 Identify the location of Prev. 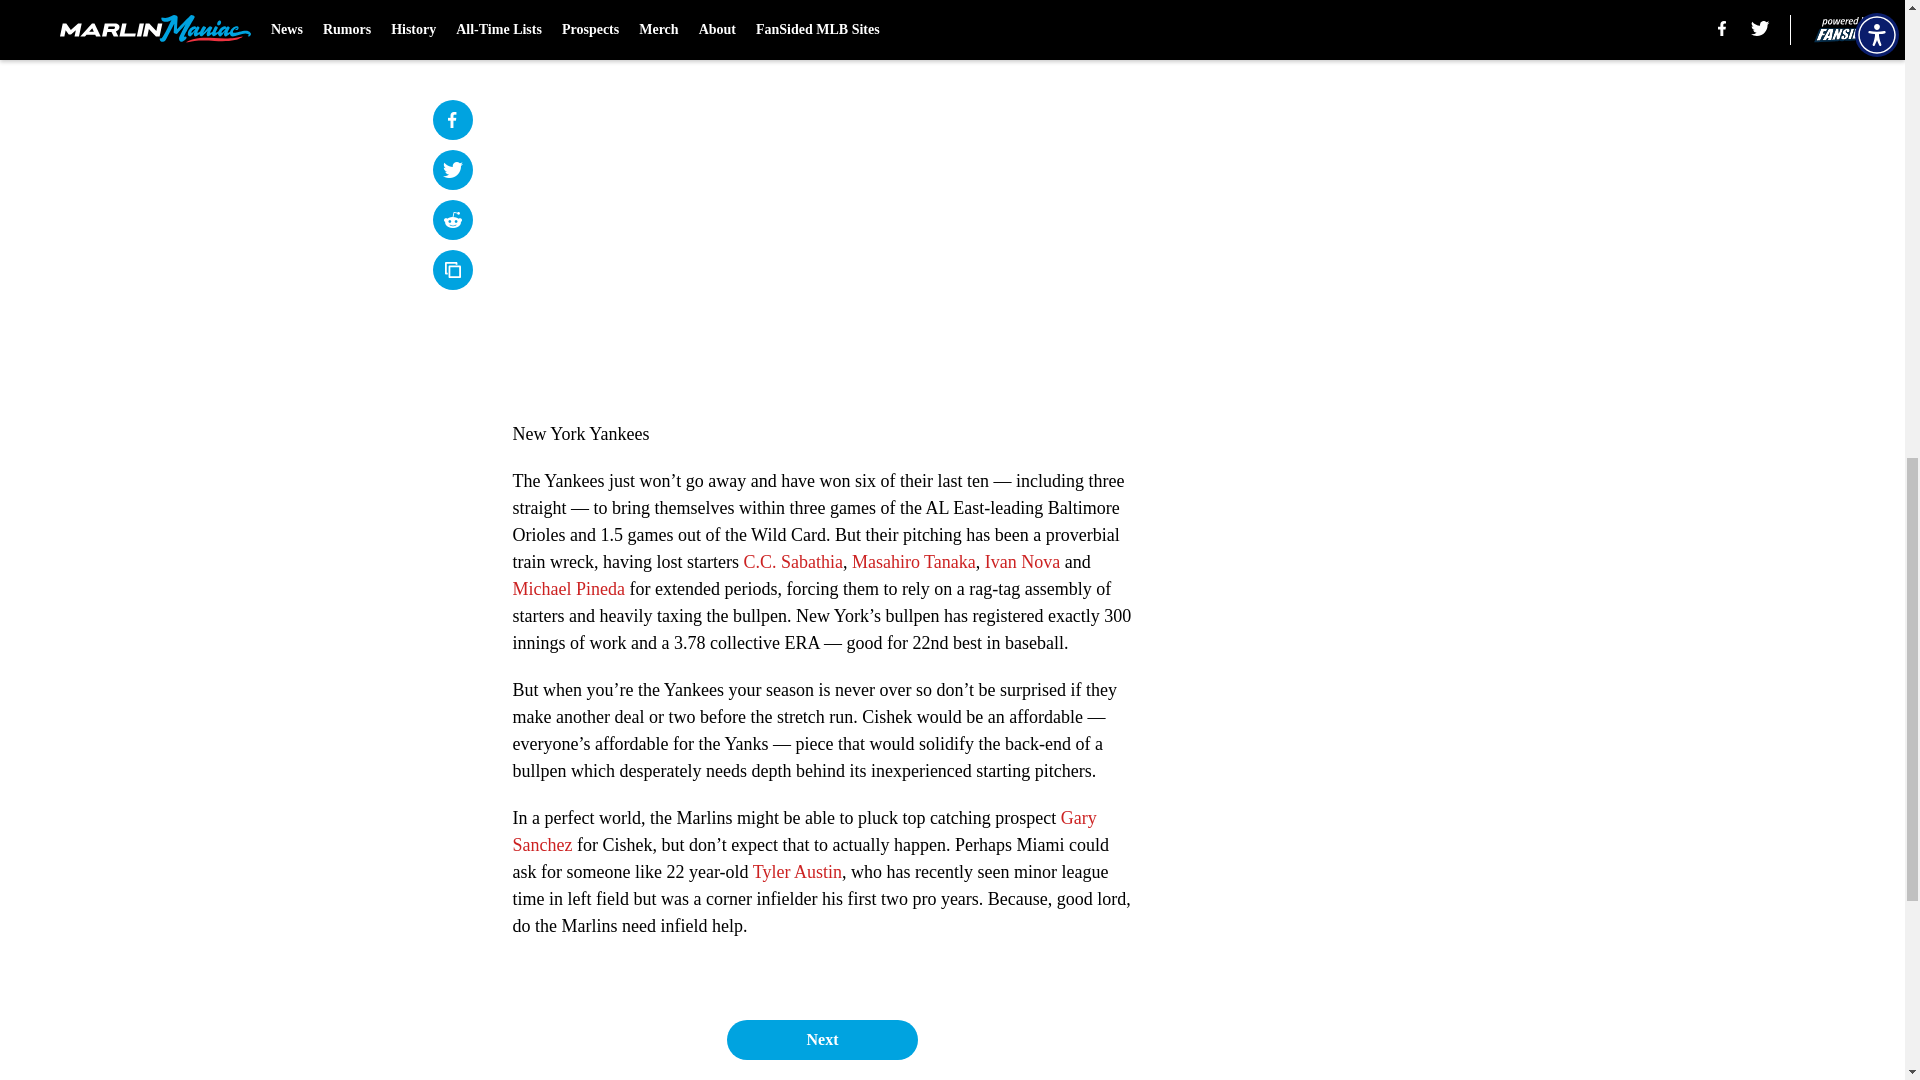
(572, 16).